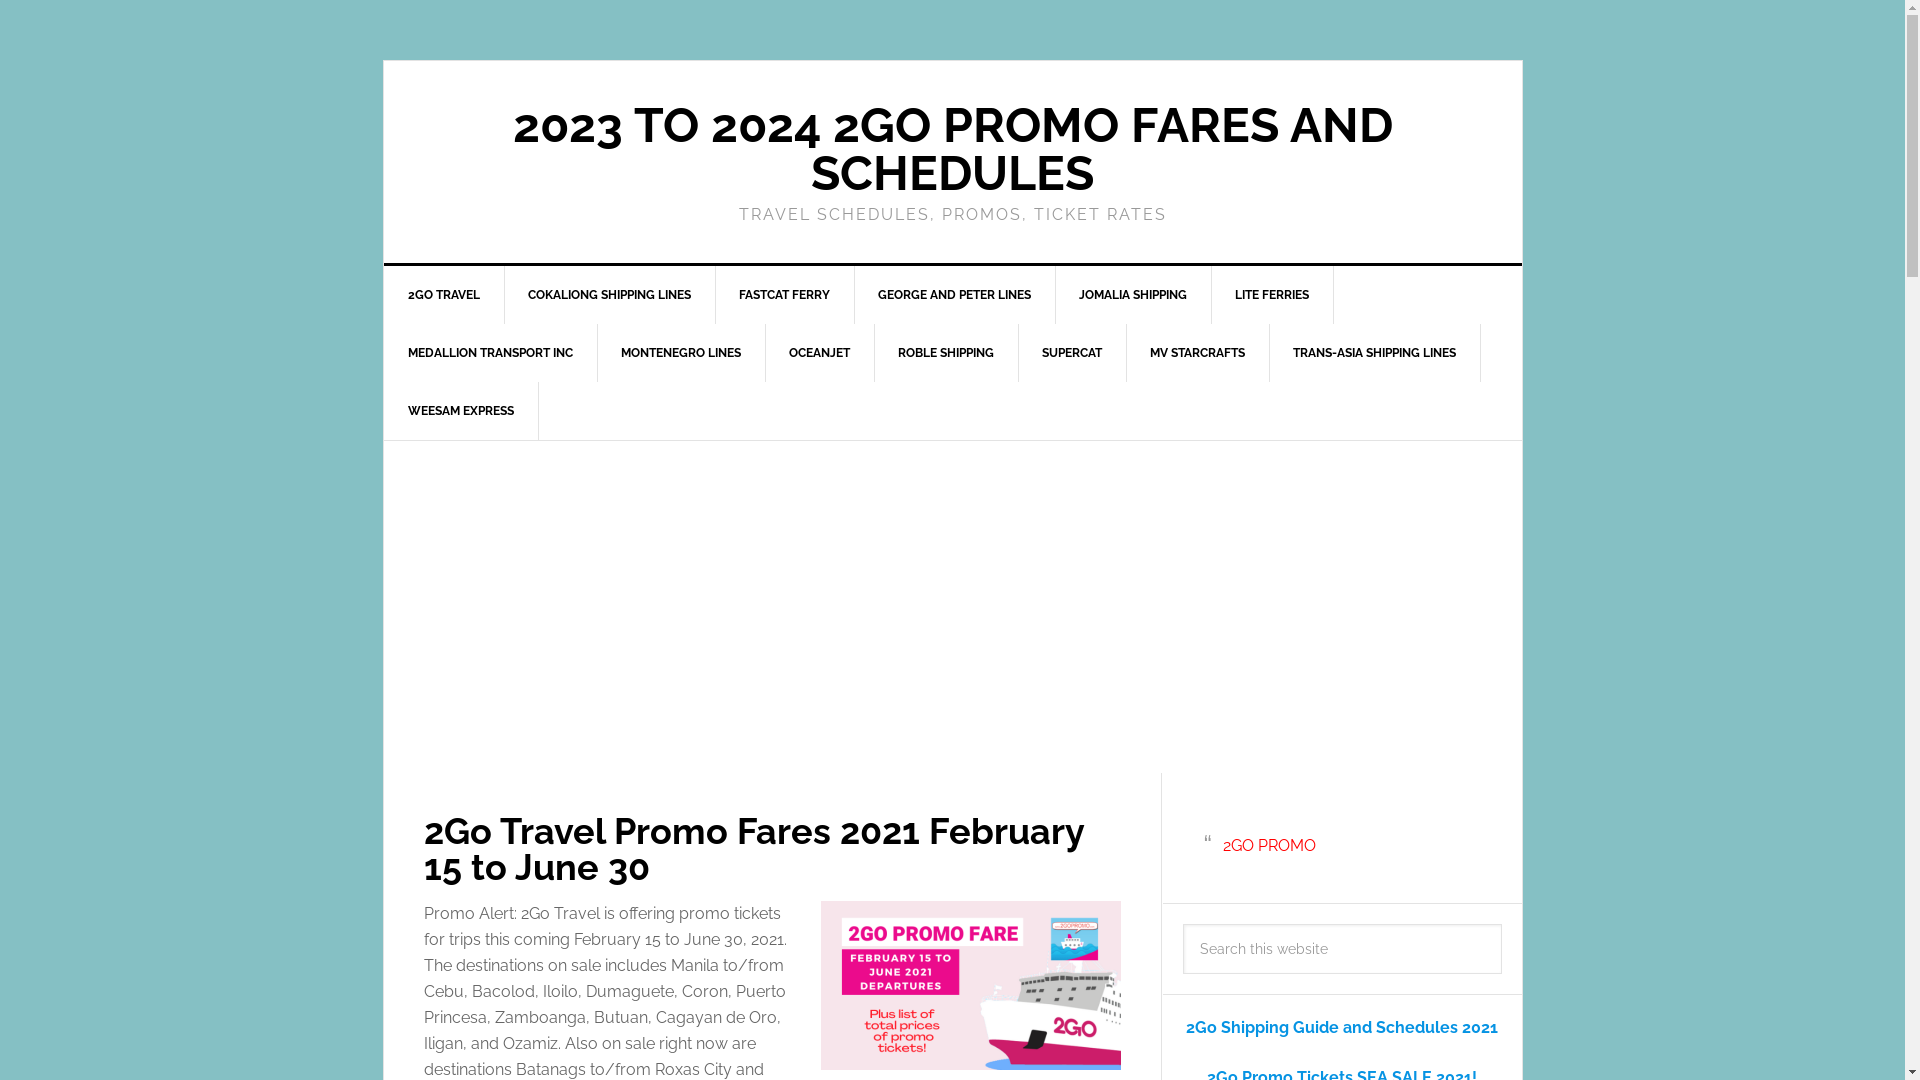 Image resolution: width=1920 pixels, height=1080 pixels. What do you see at coordinates (952, 149) in the screenshot?
I see `2023 TO 2024 2GO PROMO FARES AND SCHEDULES` at bounding box center [952, 149].